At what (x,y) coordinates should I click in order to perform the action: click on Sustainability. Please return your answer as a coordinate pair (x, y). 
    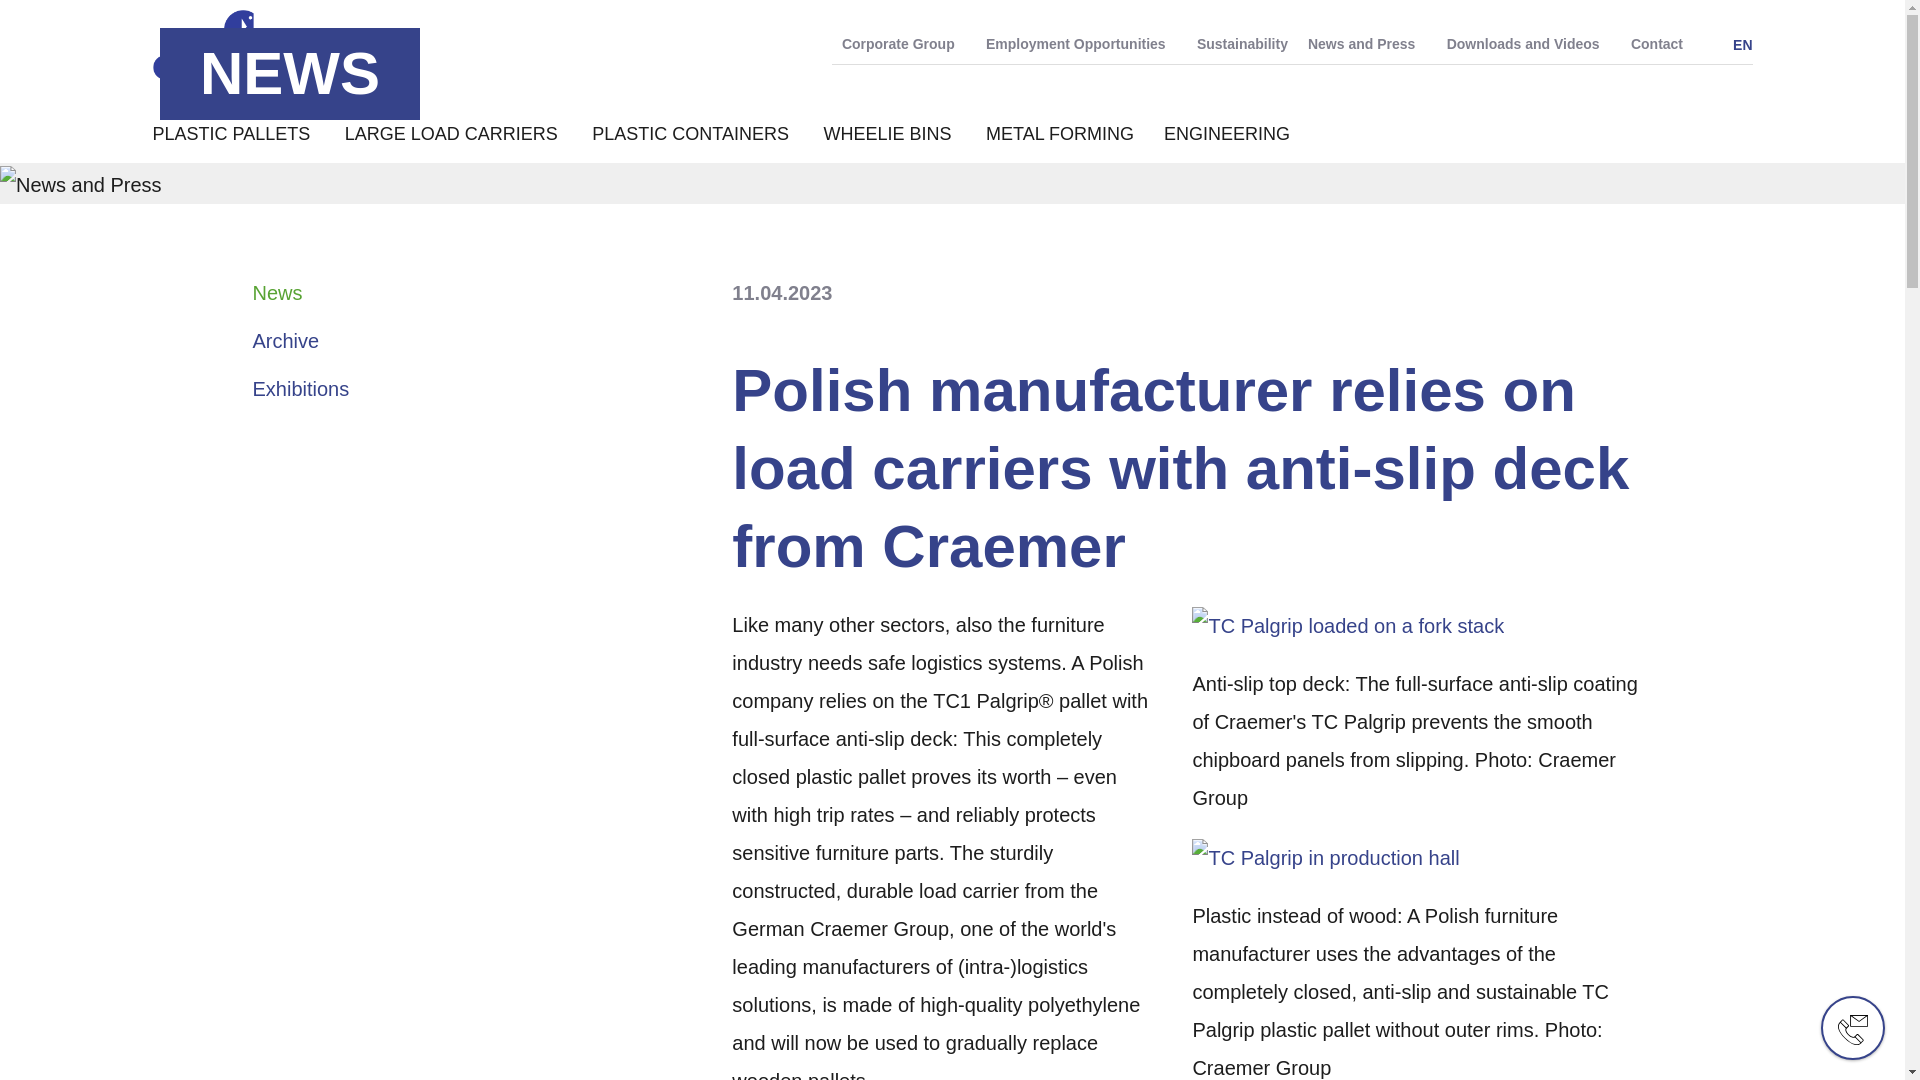
    Looking at the image, I should click on (1242, 43).